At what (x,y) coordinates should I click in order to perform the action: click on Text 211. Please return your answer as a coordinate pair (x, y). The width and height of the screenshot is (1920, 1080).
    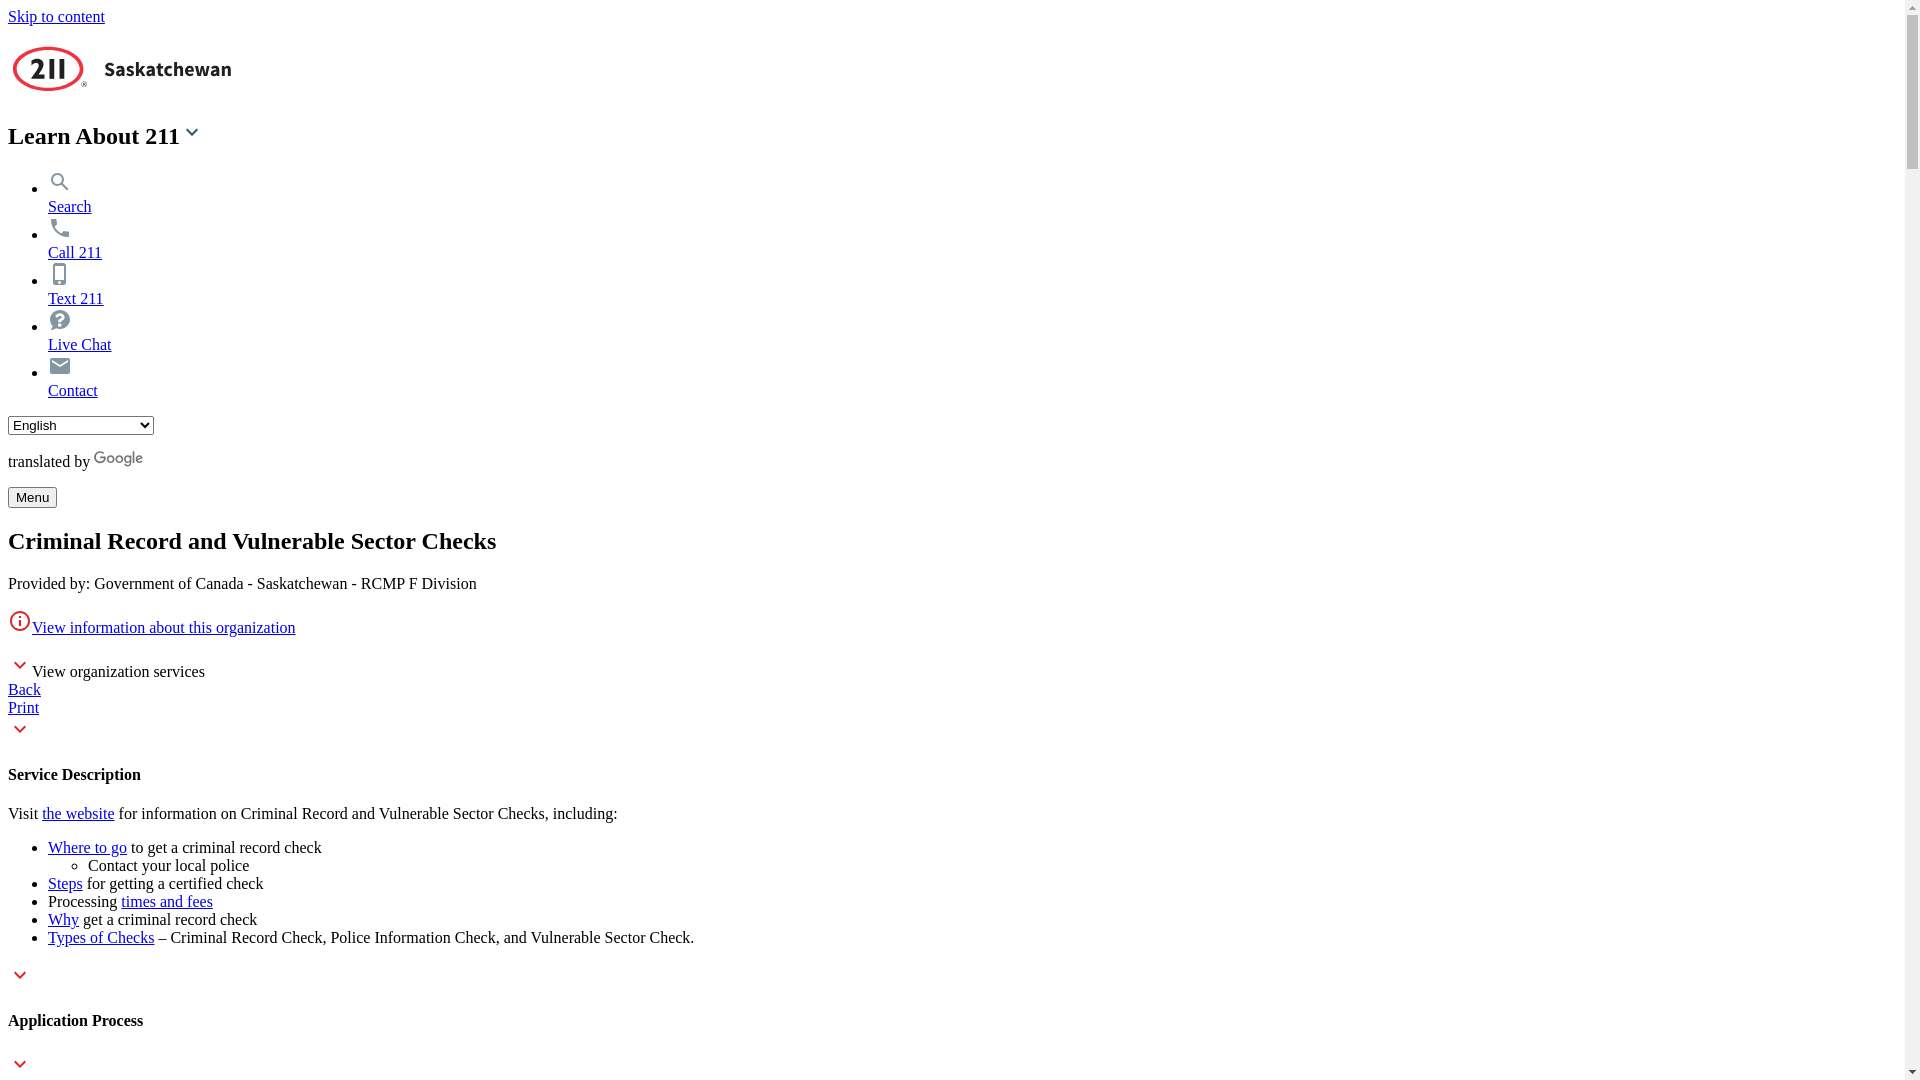
    Looking at the image, I should click on (76, 290).